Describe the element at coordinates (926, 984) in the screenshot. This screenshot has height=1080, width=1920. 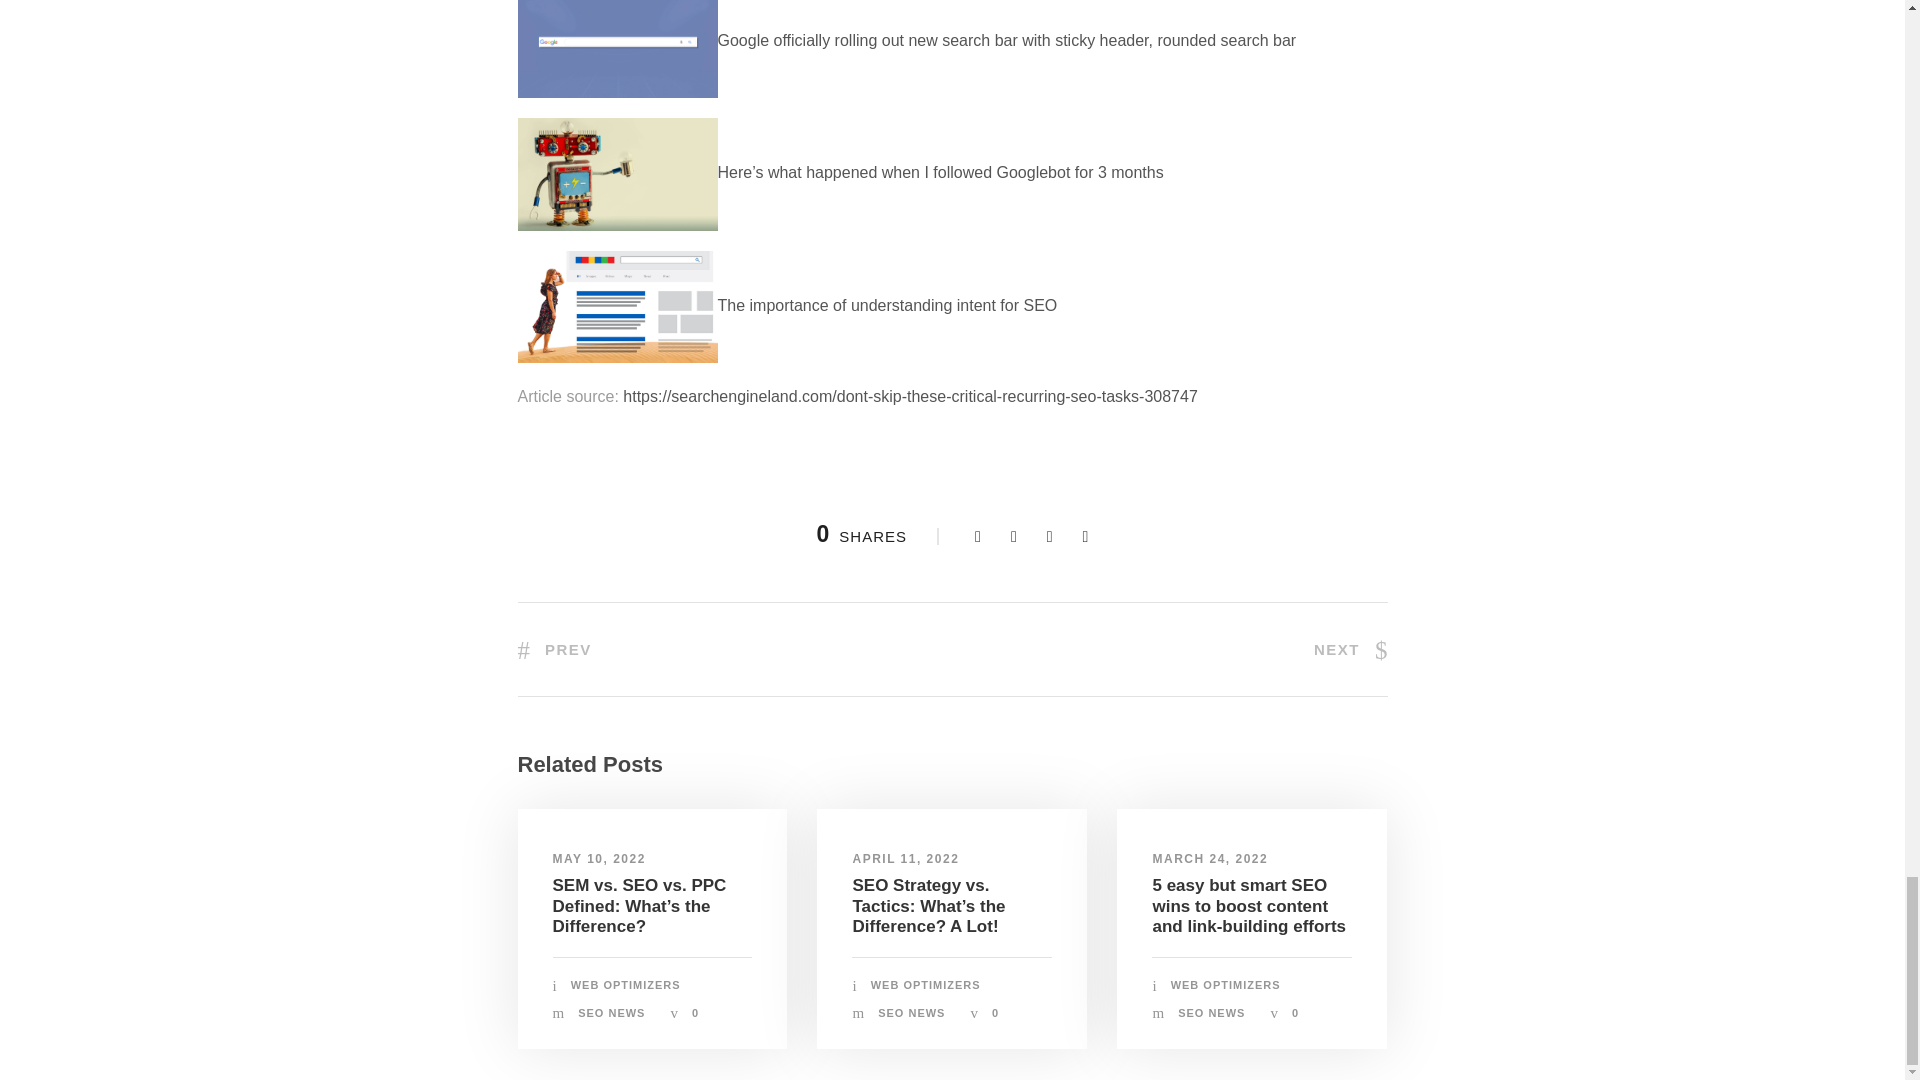
I see `Posts by Web Optimizers` at that location.